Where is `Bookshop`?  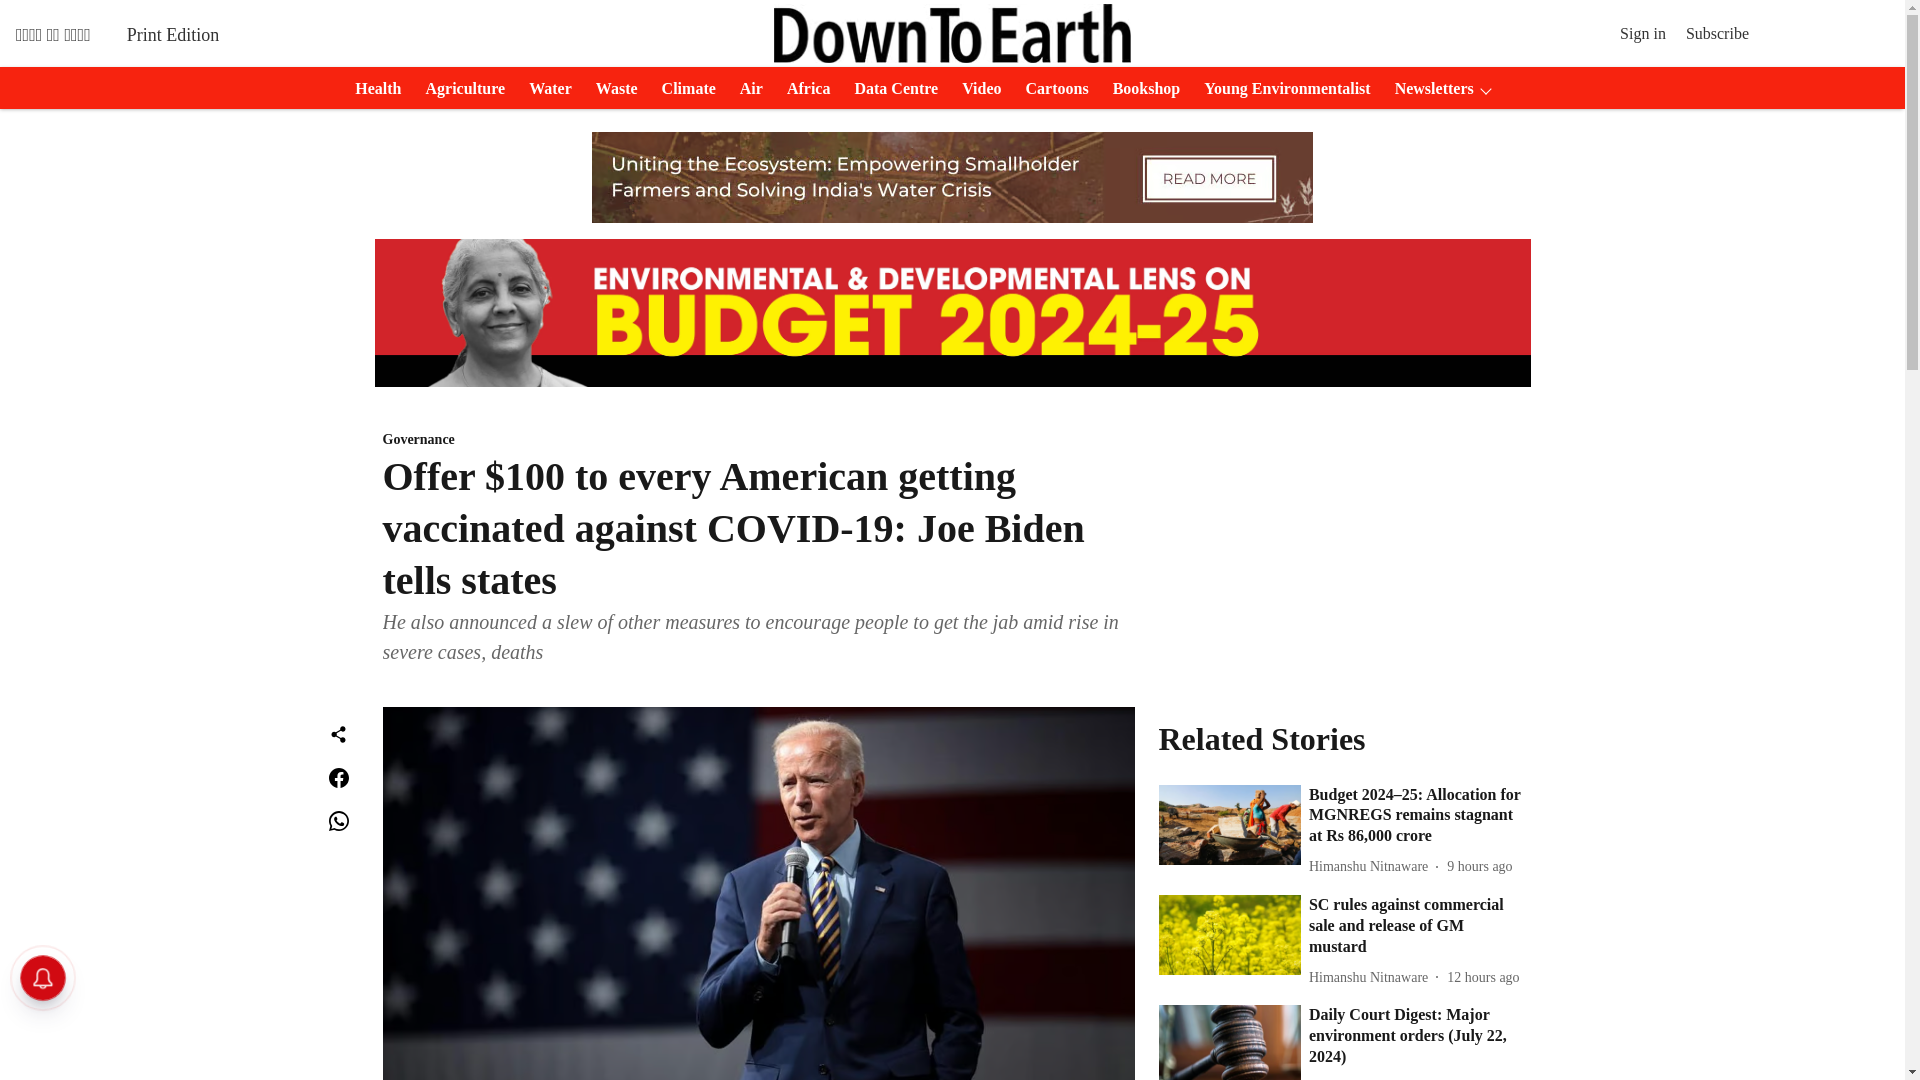
Bookshop is located at coordinates (1140, 89).